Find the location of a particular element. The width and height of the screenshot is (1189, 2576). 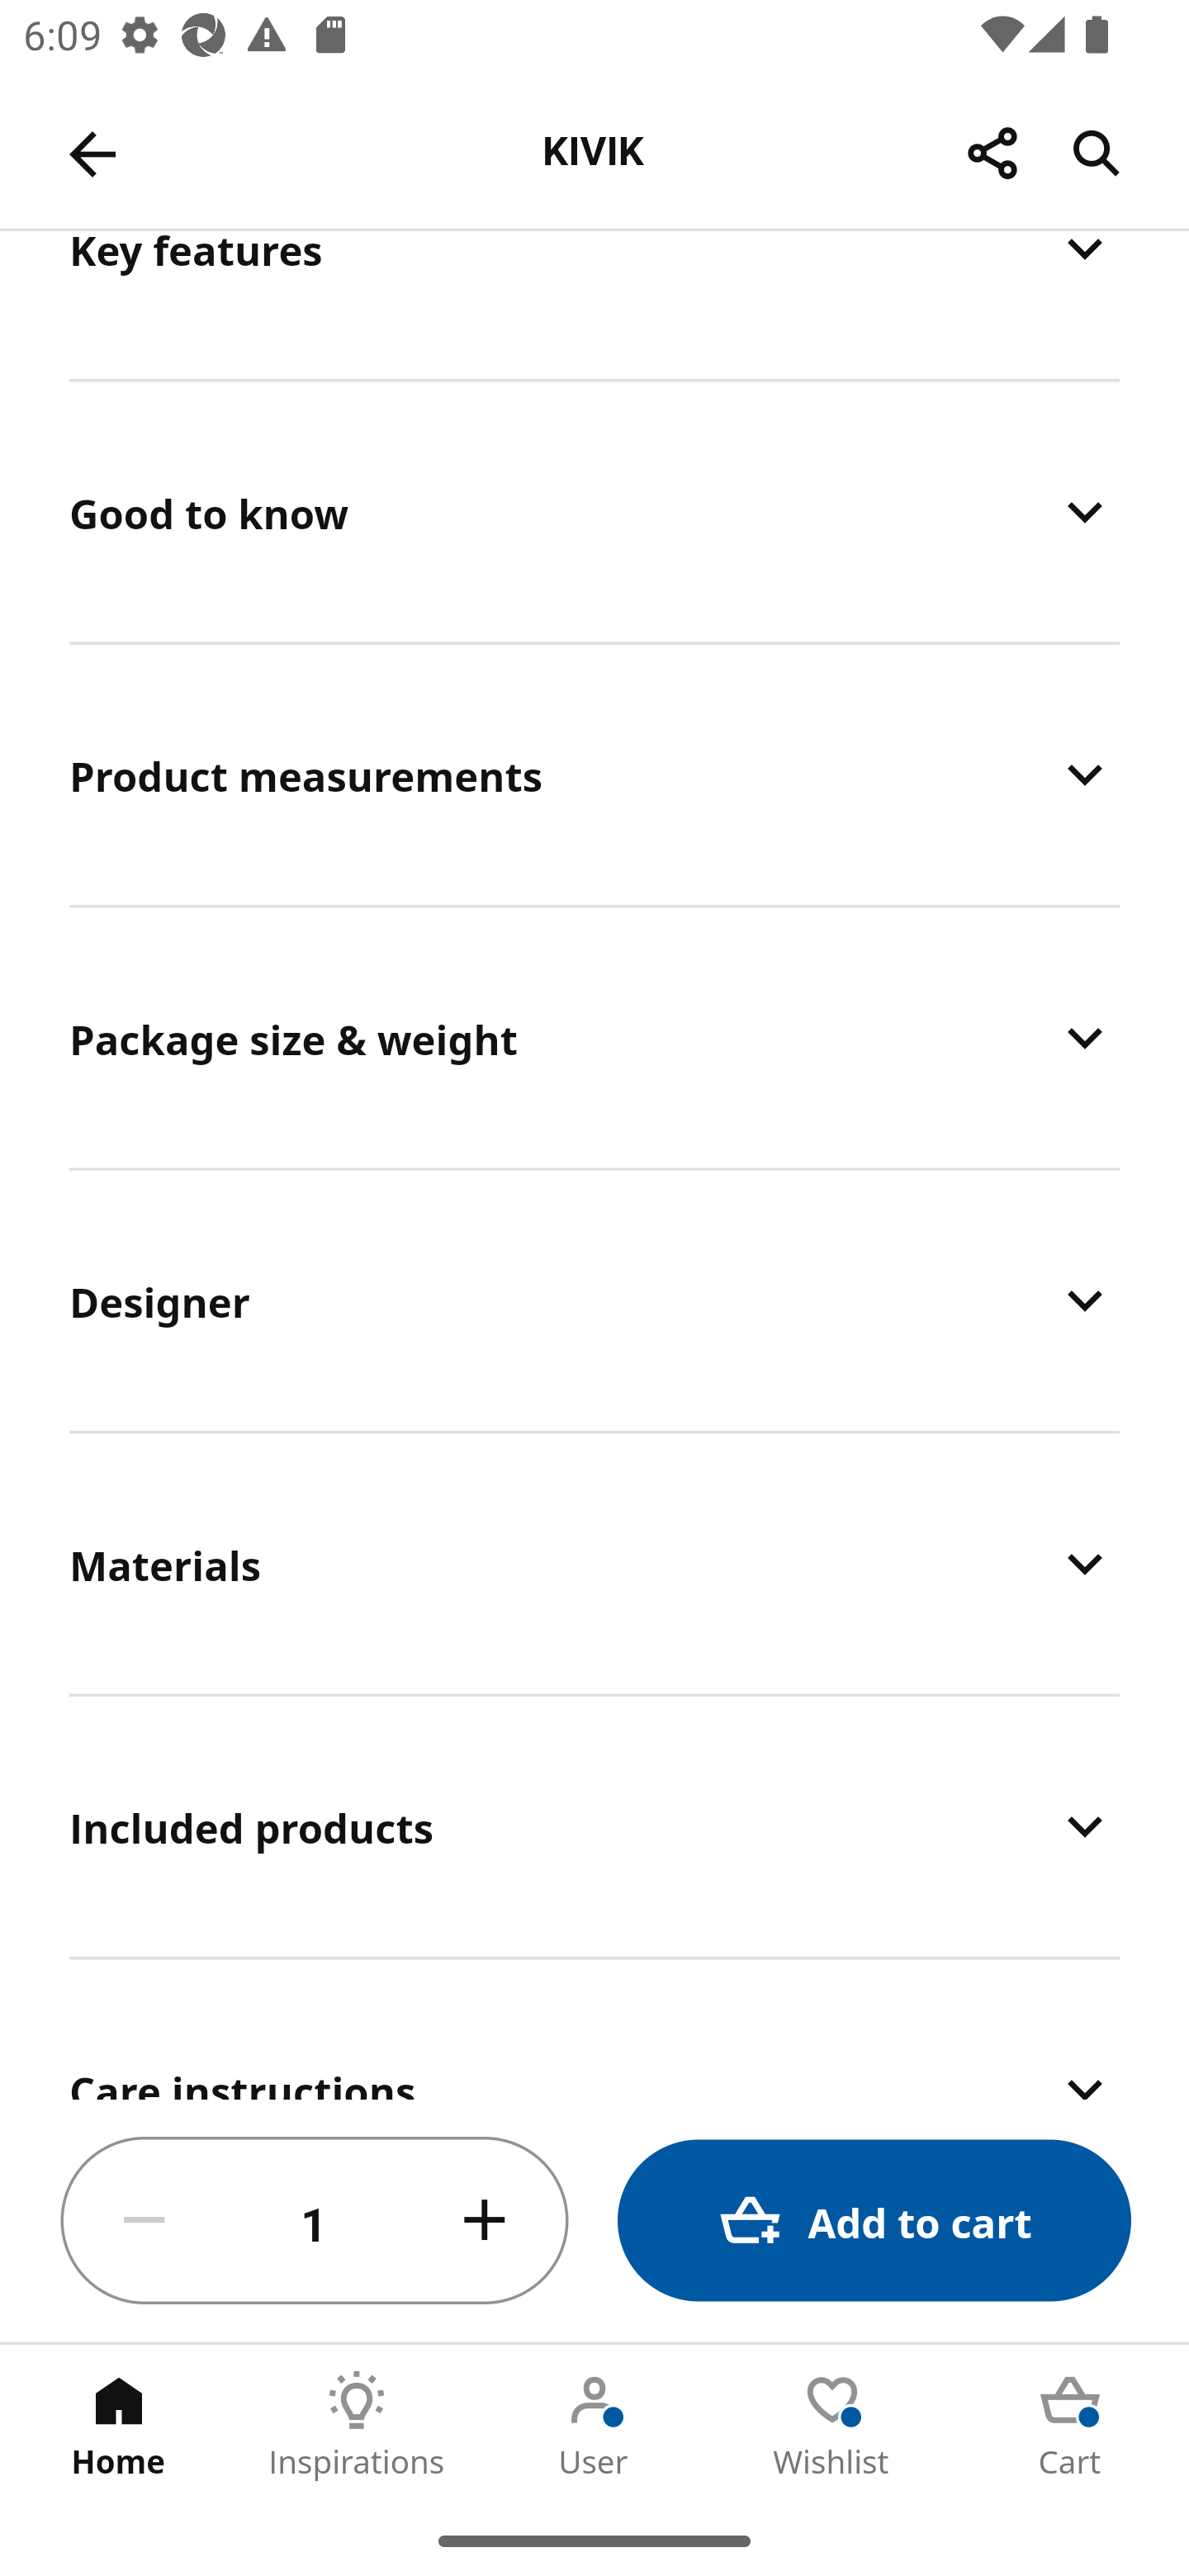

Product measurements is located at coordinates (594, 774).